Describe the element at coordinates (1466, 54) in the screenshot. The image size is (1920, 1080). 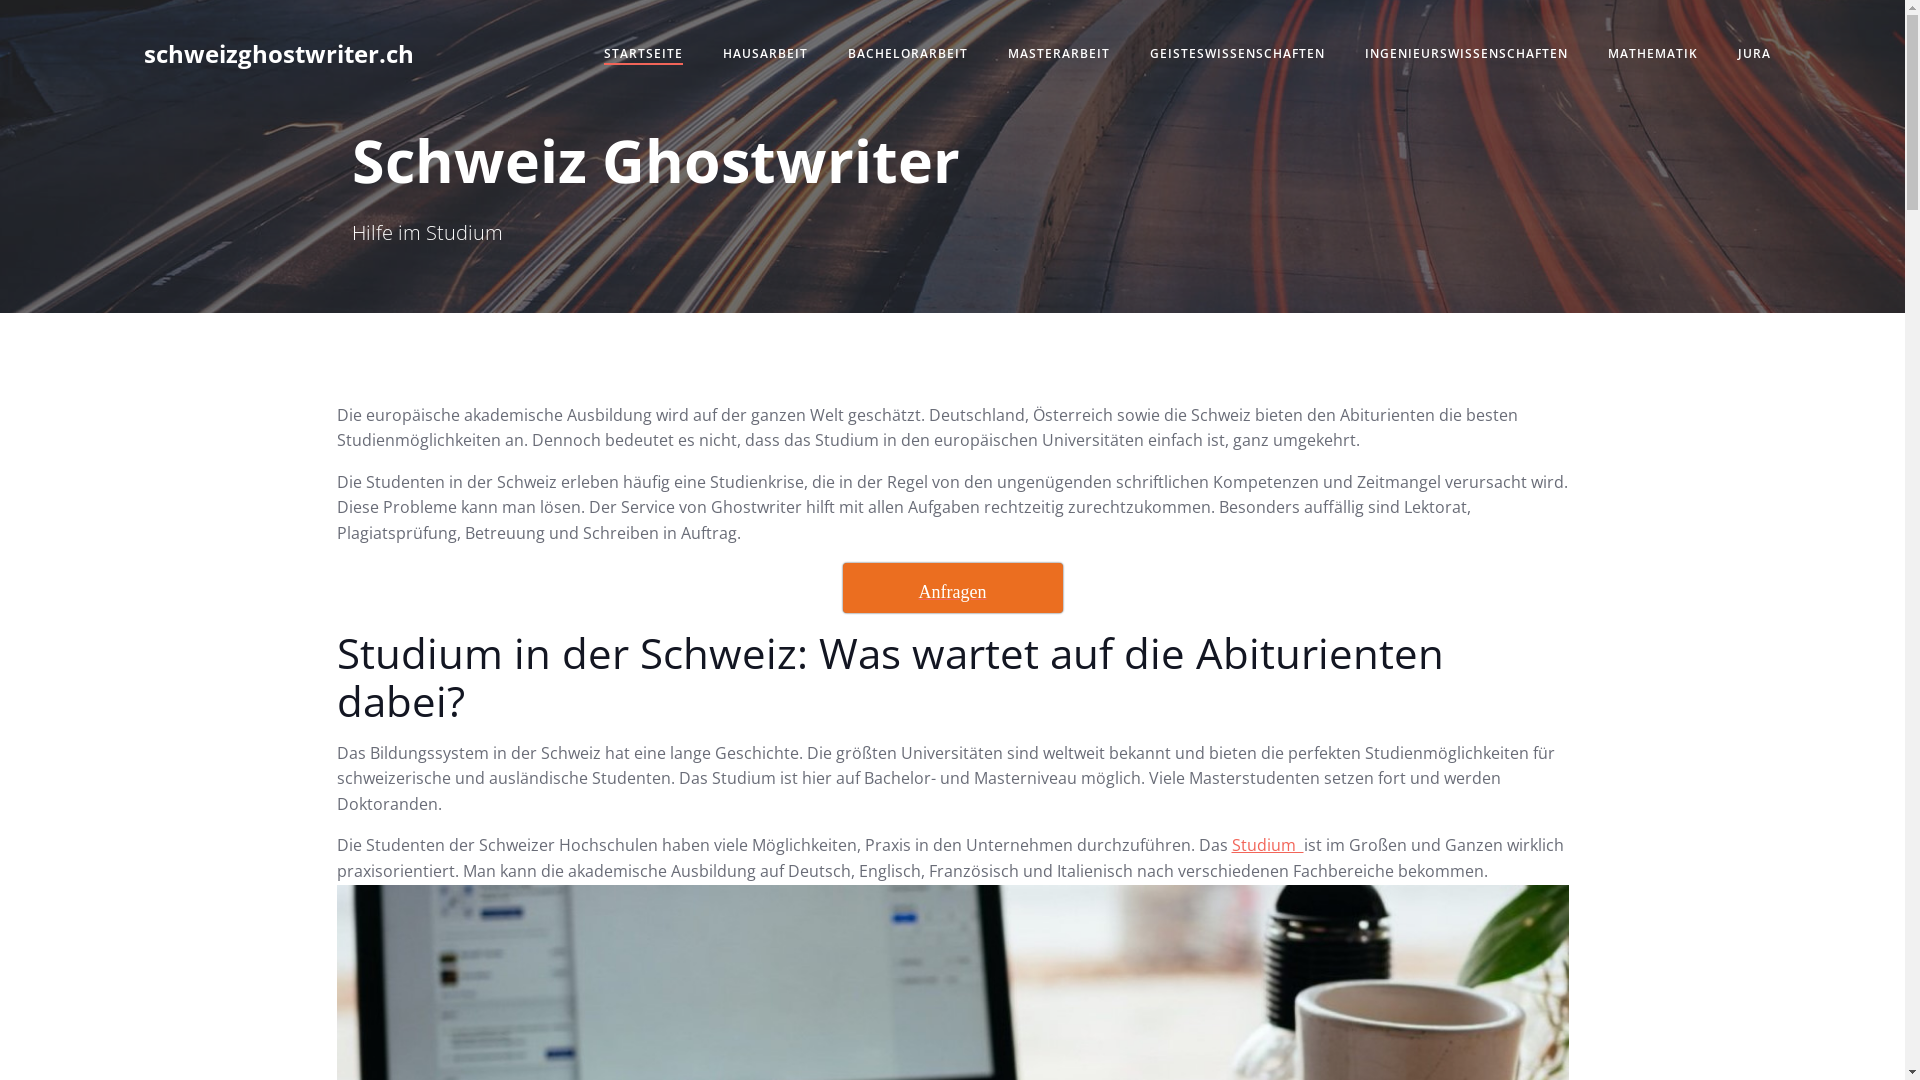
I see `INGENIEURSWISSENSCHAFTEN` at that location.